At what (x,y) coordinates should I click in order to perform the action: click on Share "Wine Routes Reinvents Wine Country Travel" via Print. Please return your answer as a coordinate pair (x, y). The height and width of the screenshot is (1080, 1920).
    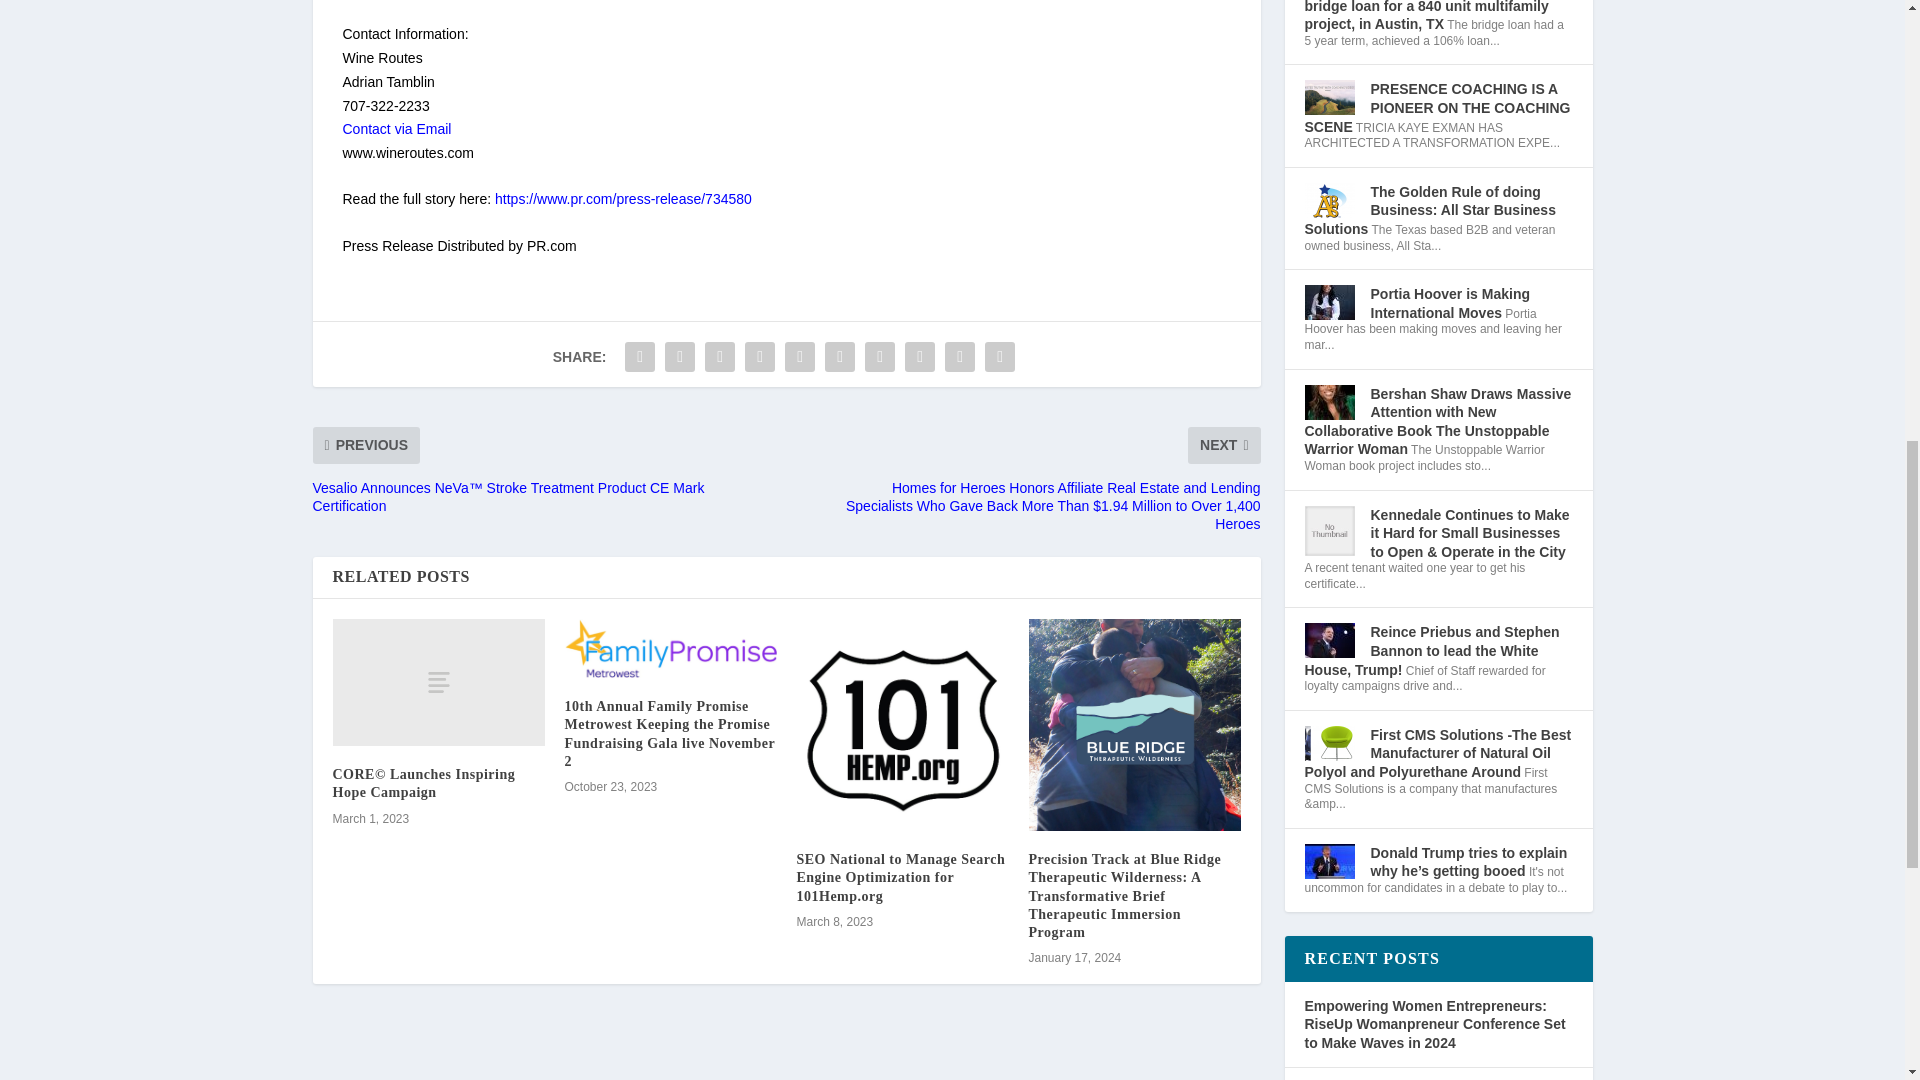
    Looking at the image, I should click on (999, 356).